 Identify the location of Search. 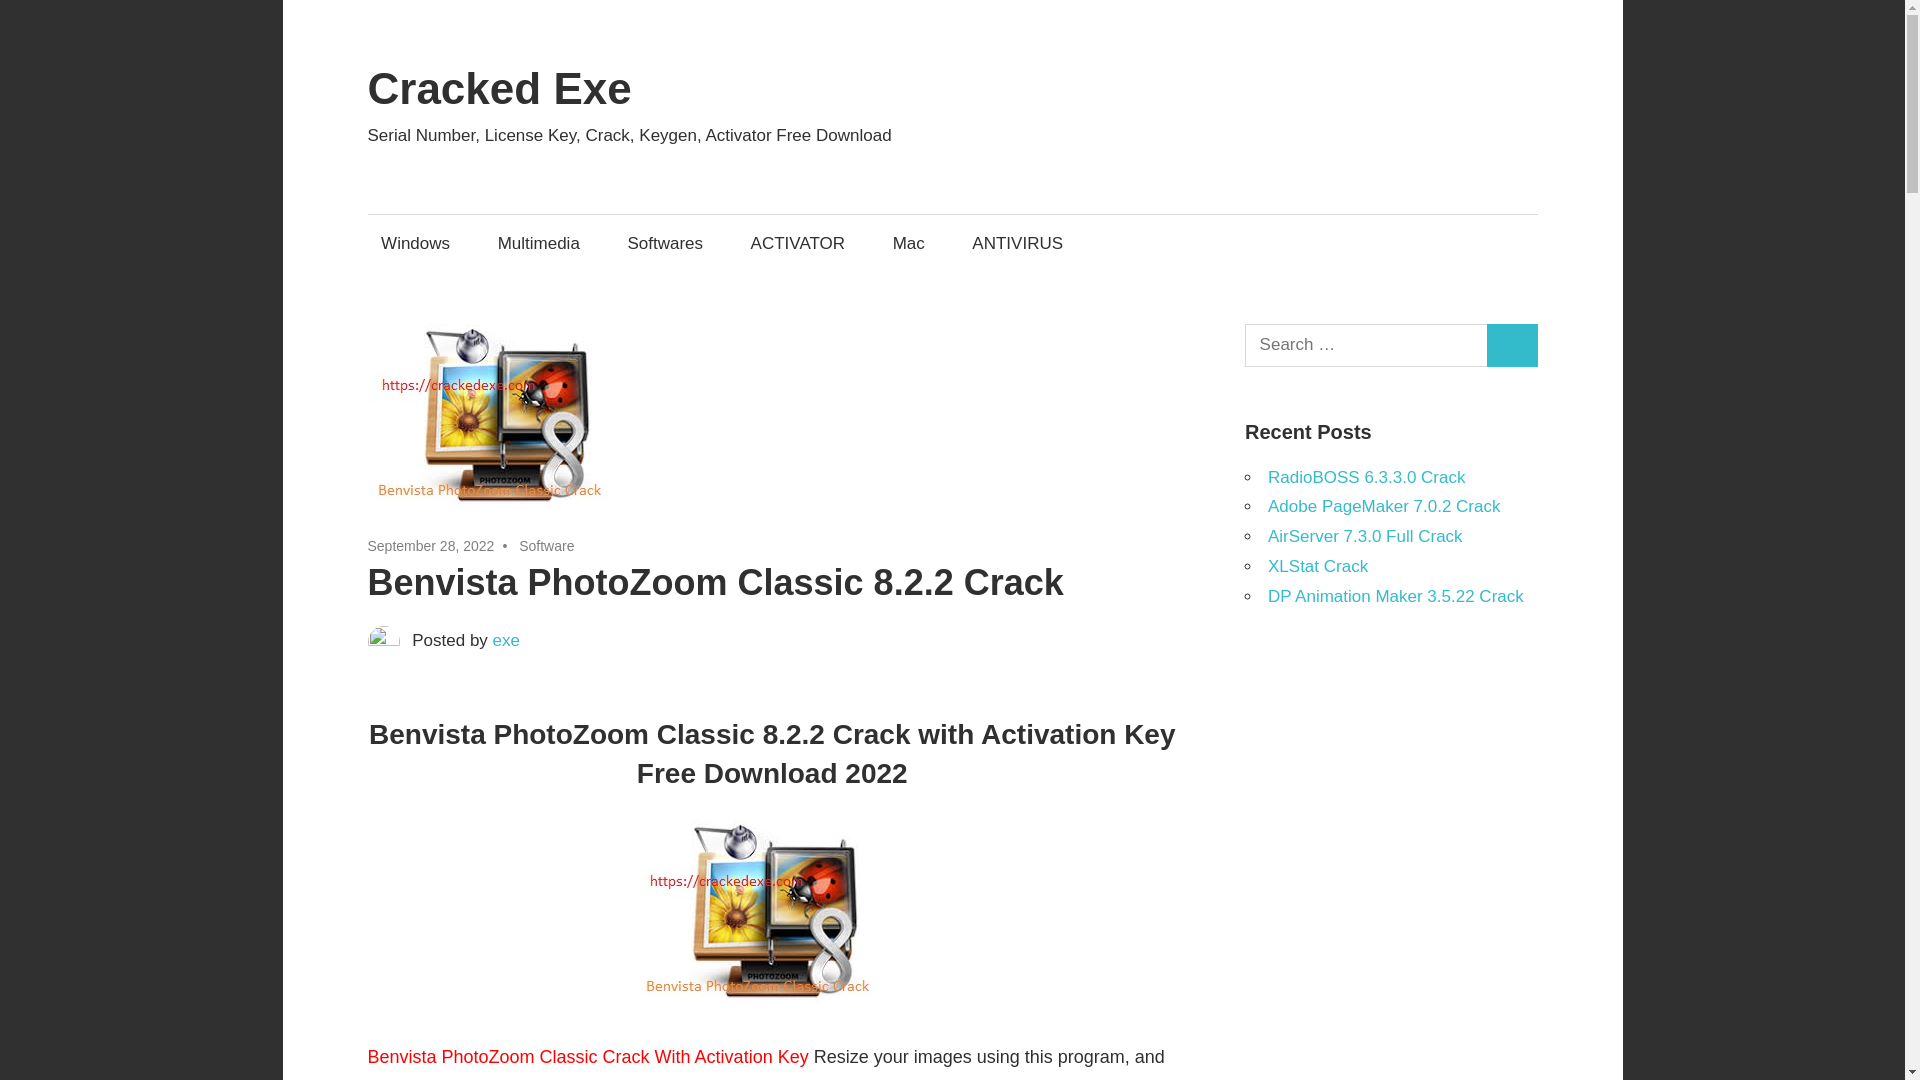
(1512, 346).